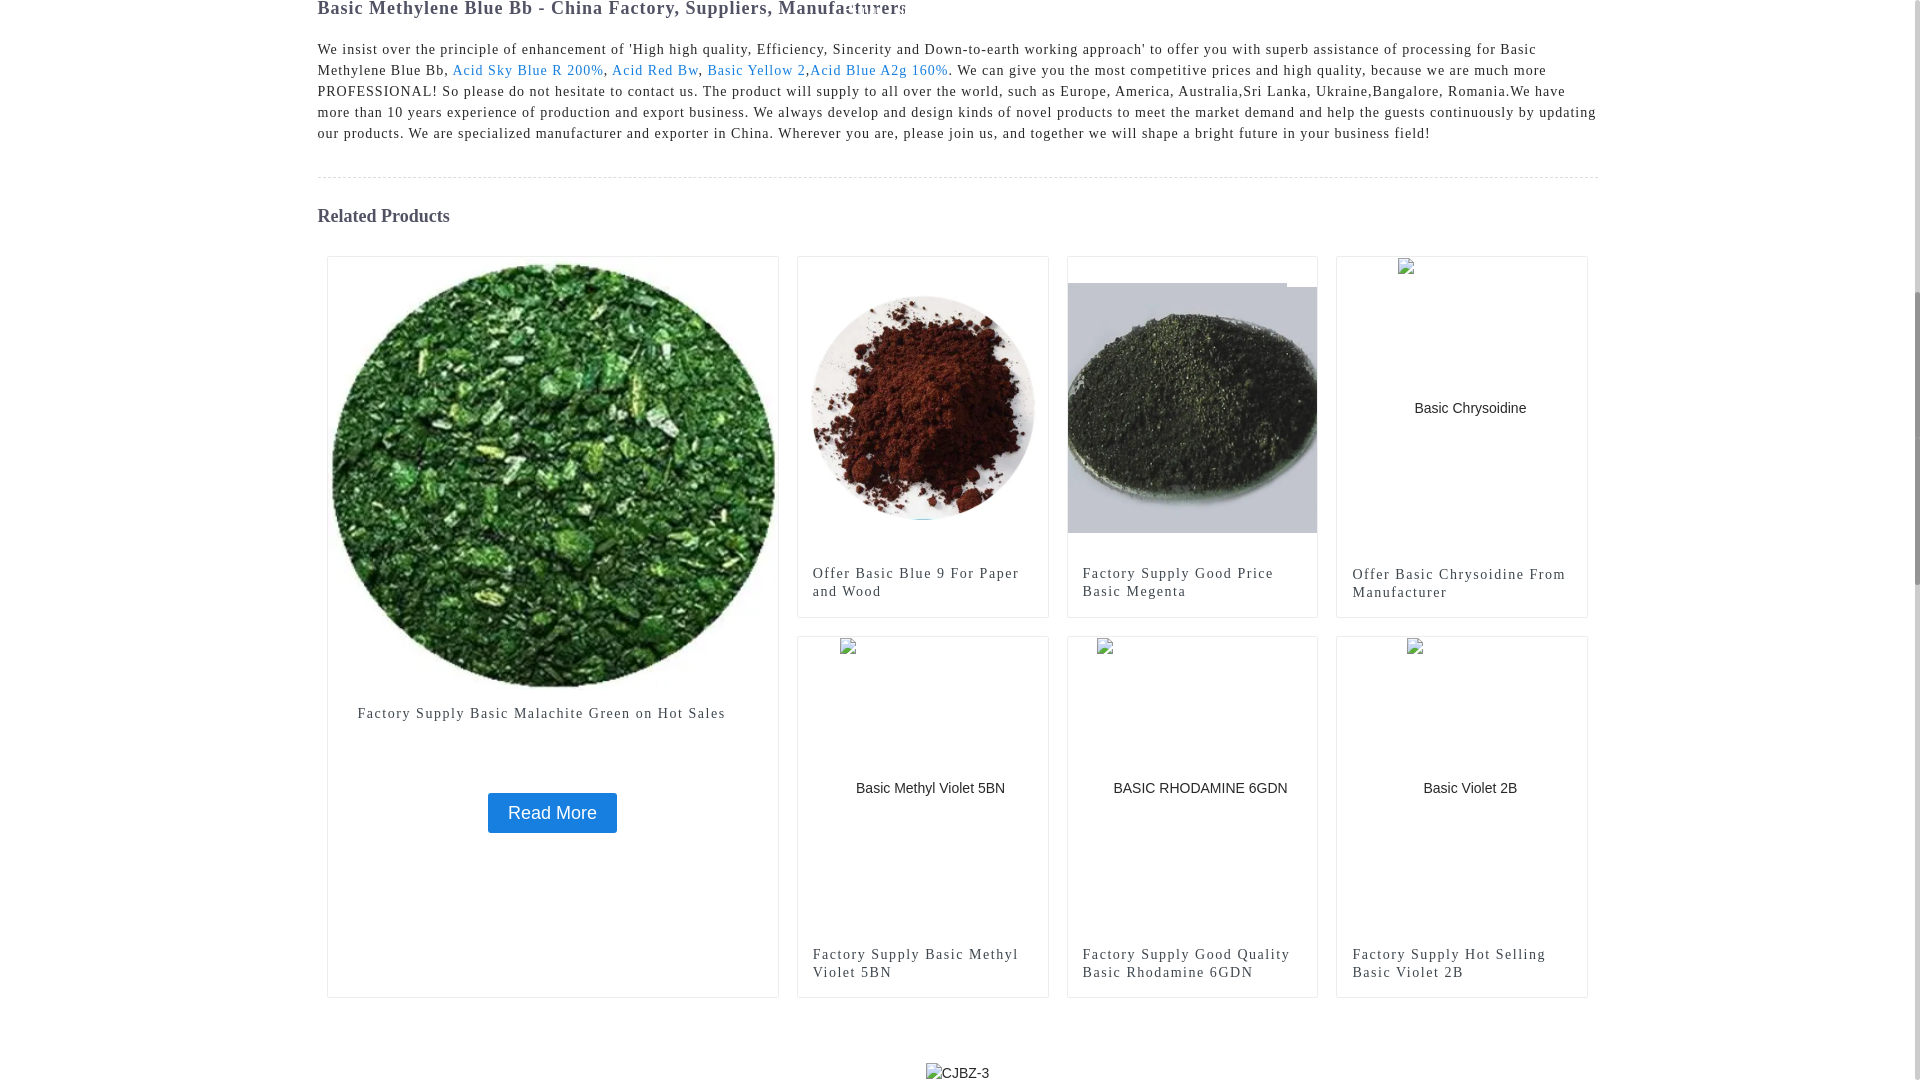  Describe the element at coordinates (922, 786) in the screenshot. I see `Factory Supply Basic Methyl Violet 5BN` at that location.